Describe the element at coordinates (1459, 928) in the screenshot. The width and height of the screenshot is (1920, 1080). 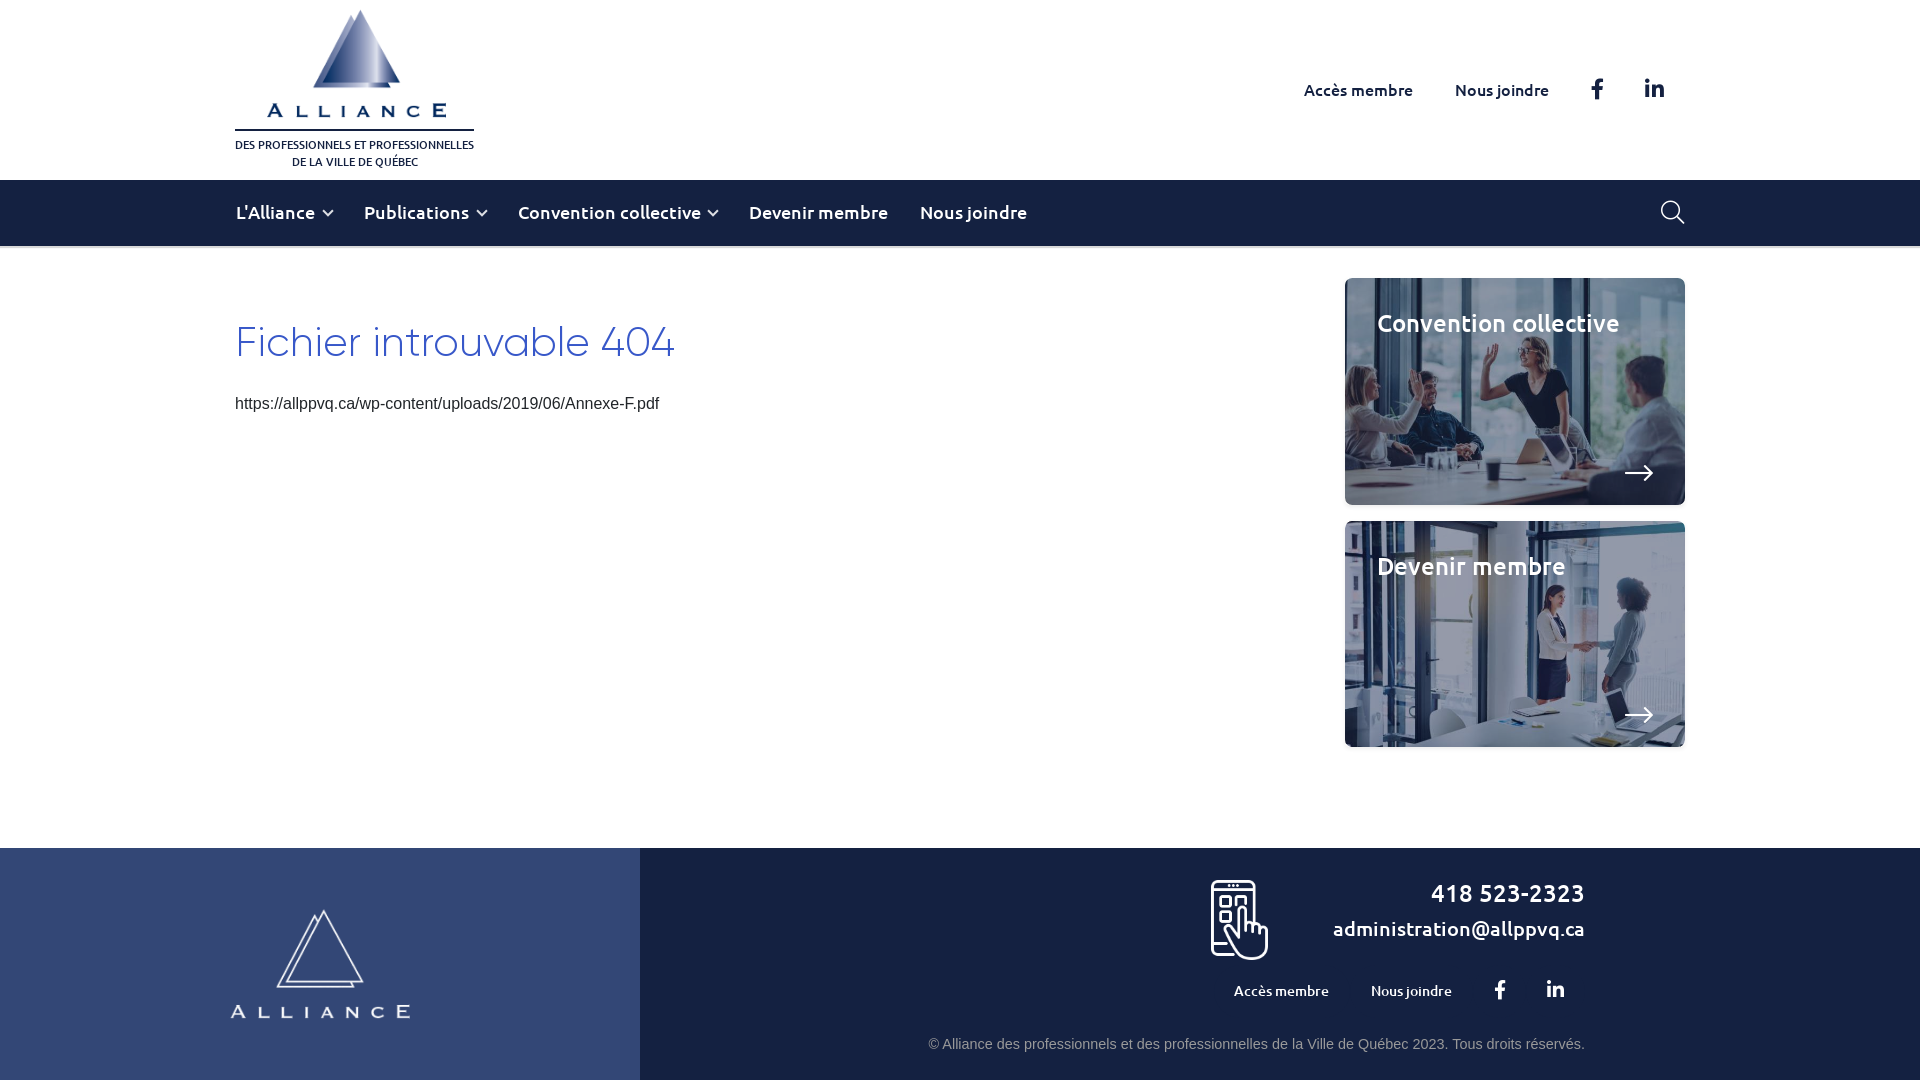
I see `administration@allppvq.ca` at that location.